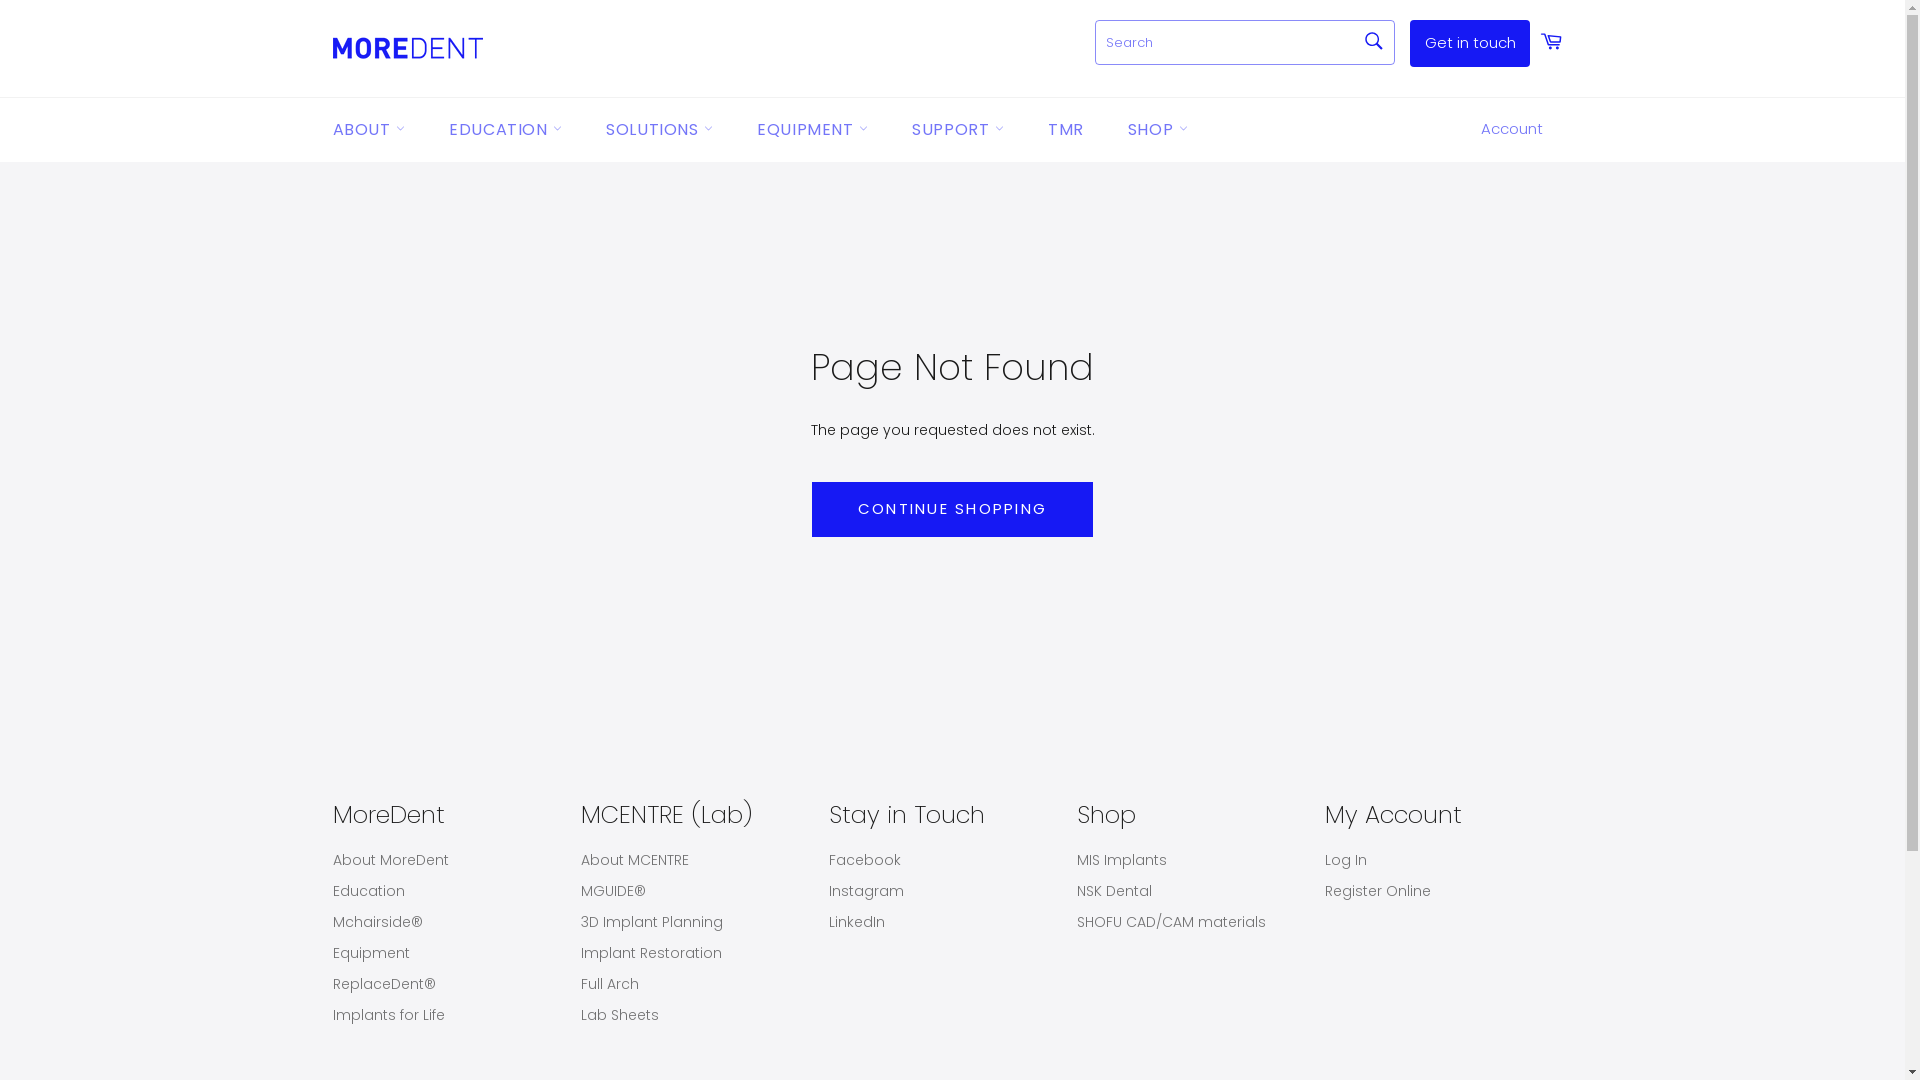 The height and width of the screenshot is (1080, 1920). I want to click on Account, so click(1511, 130).